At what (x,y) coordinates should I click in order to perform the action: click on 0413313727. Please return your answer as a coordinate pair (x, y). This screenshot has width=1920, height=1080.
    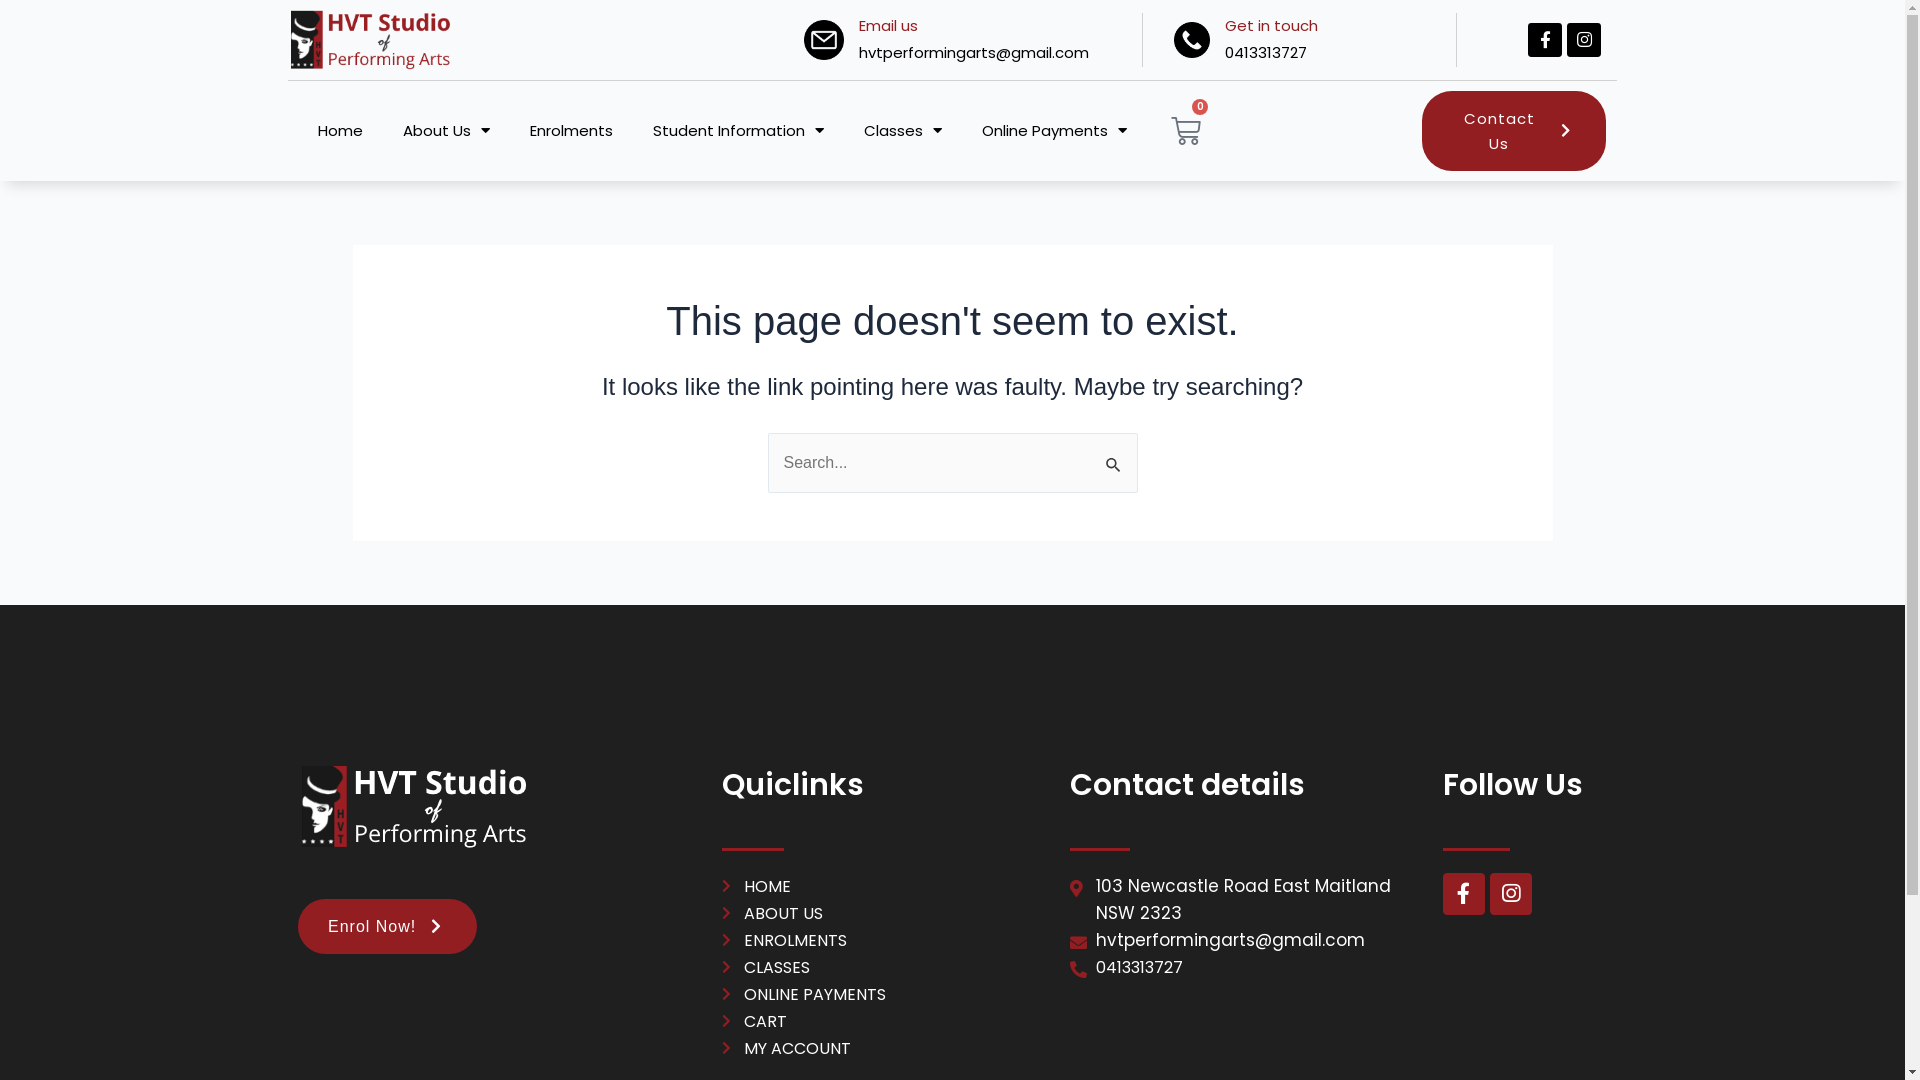
    Looking at the image, I should click on (1246, 968).